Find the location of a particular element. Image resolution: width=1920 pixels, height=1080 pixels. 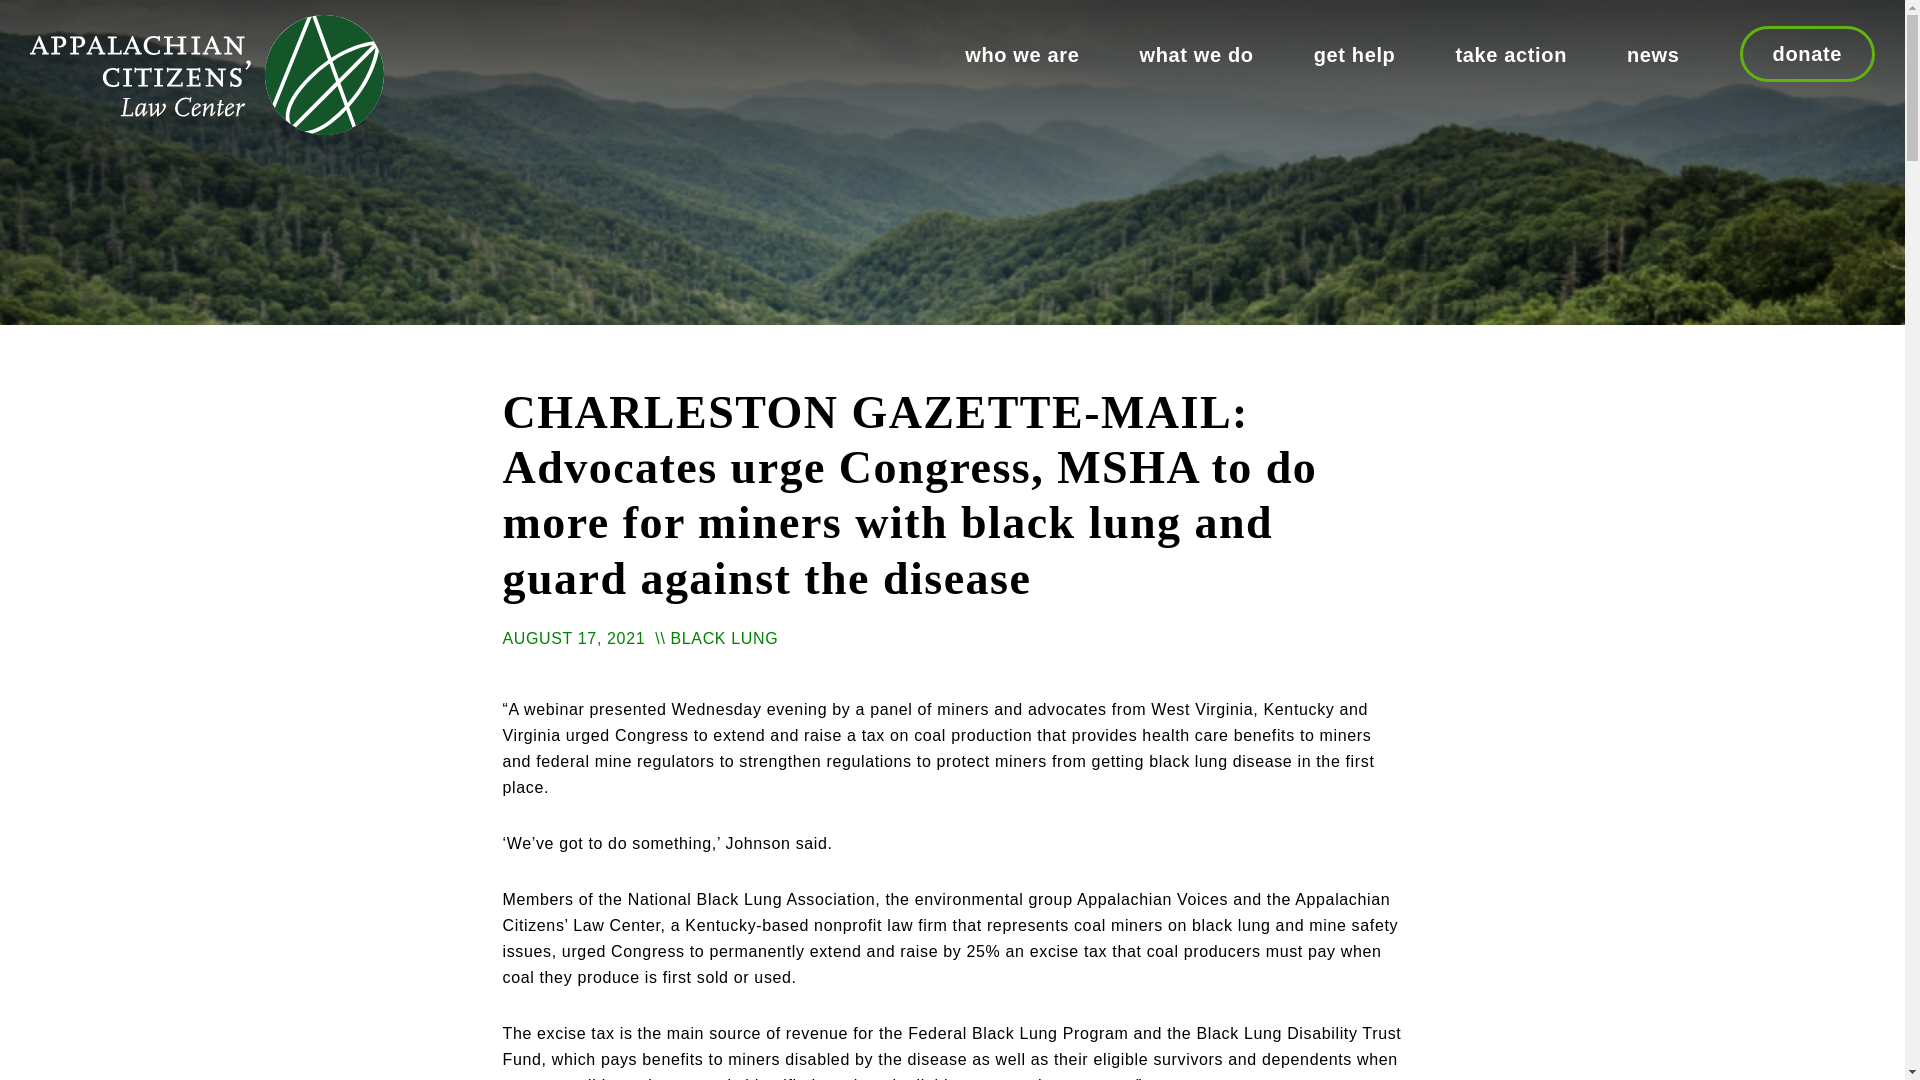

who we are is located at coordinates (1022, 46).